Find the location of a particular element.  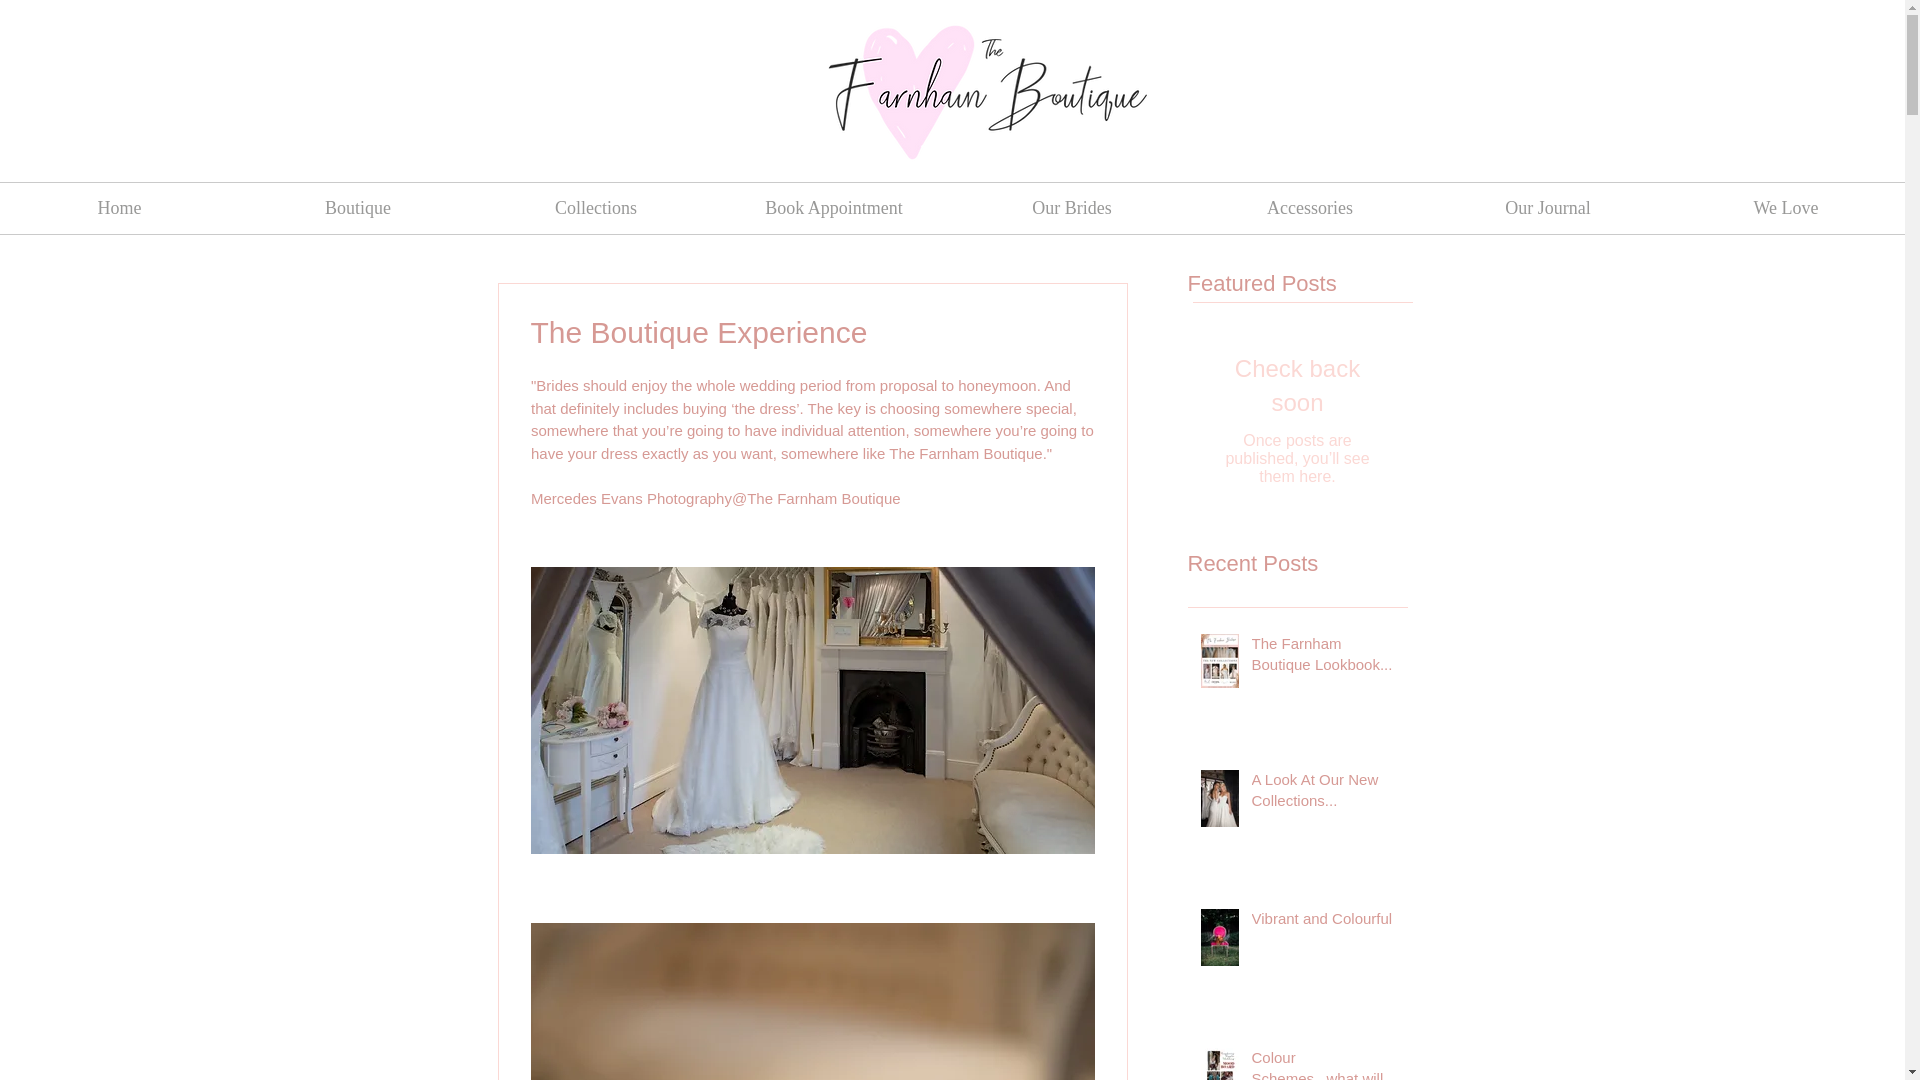

Boutique is located at coordinates (357, 208).